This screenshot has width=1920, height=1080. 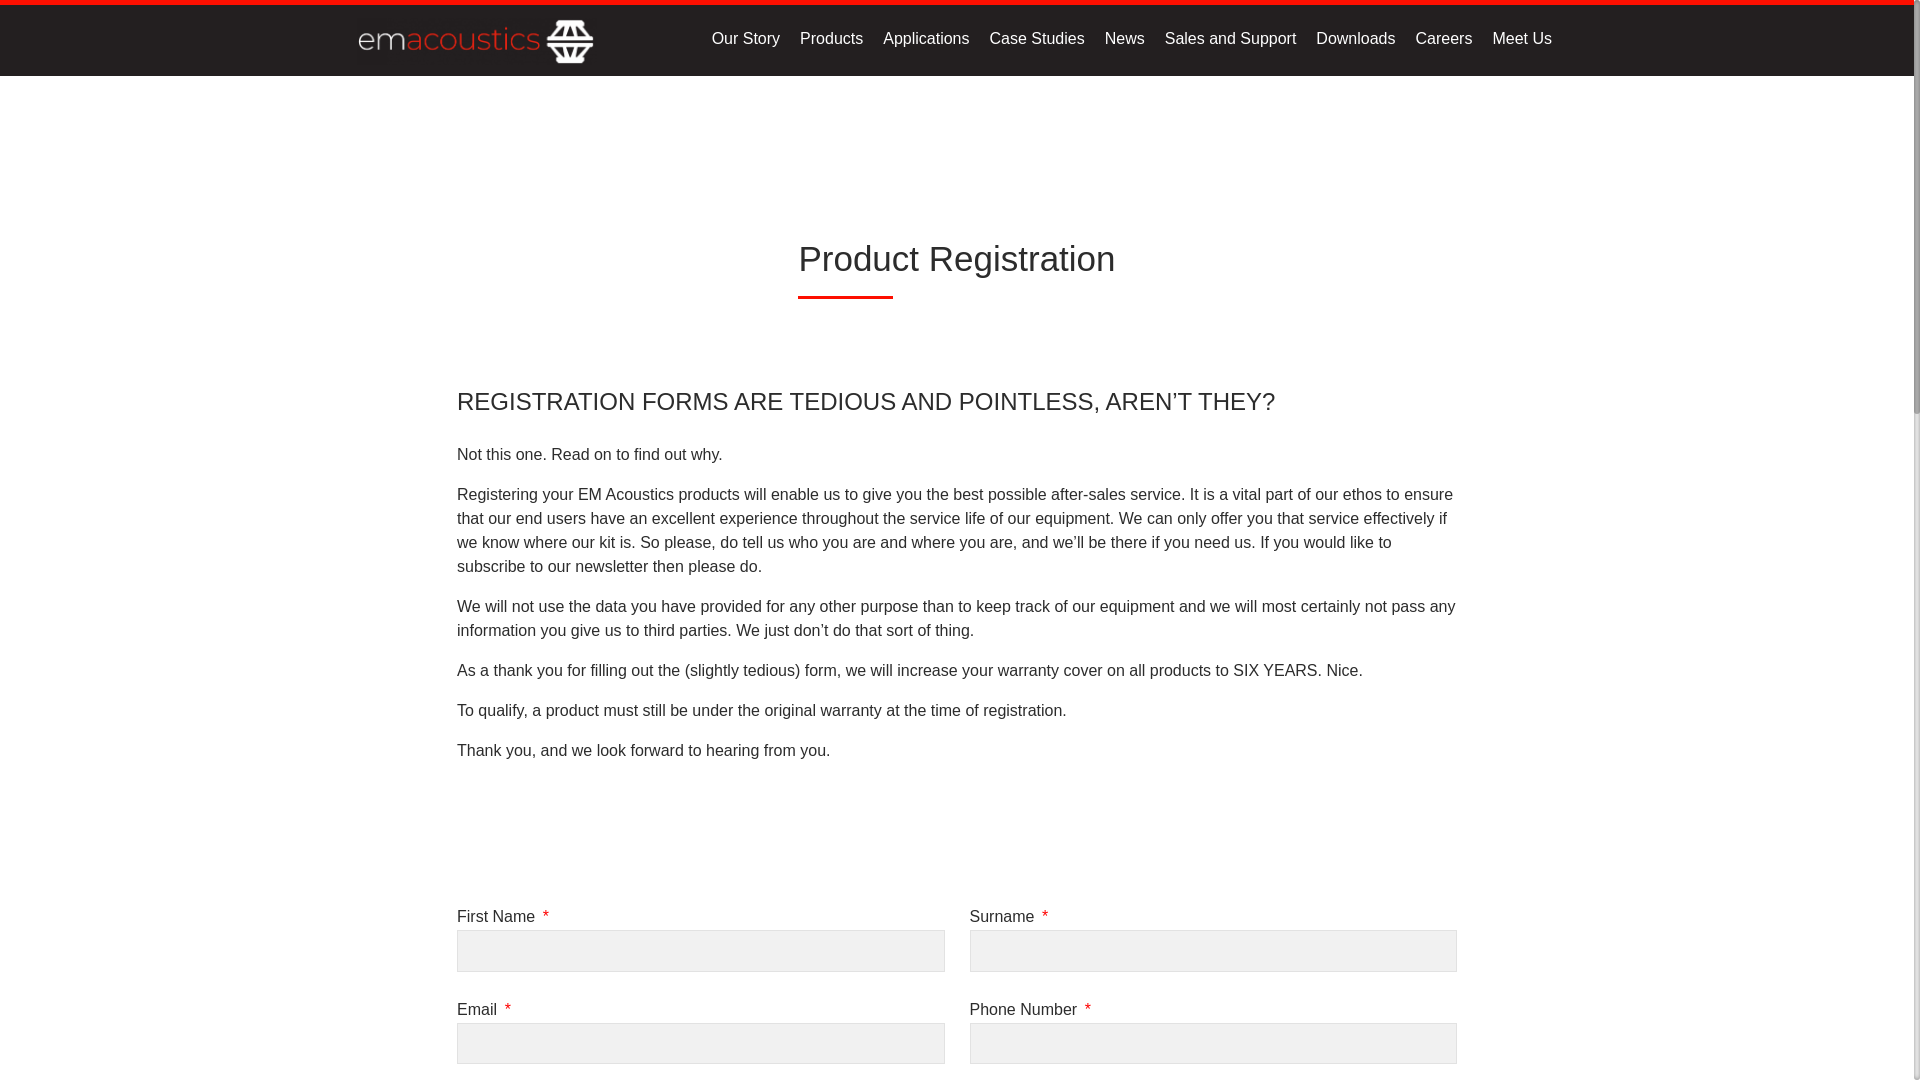 I want to click on Our Story, so click(x=746, y=38).